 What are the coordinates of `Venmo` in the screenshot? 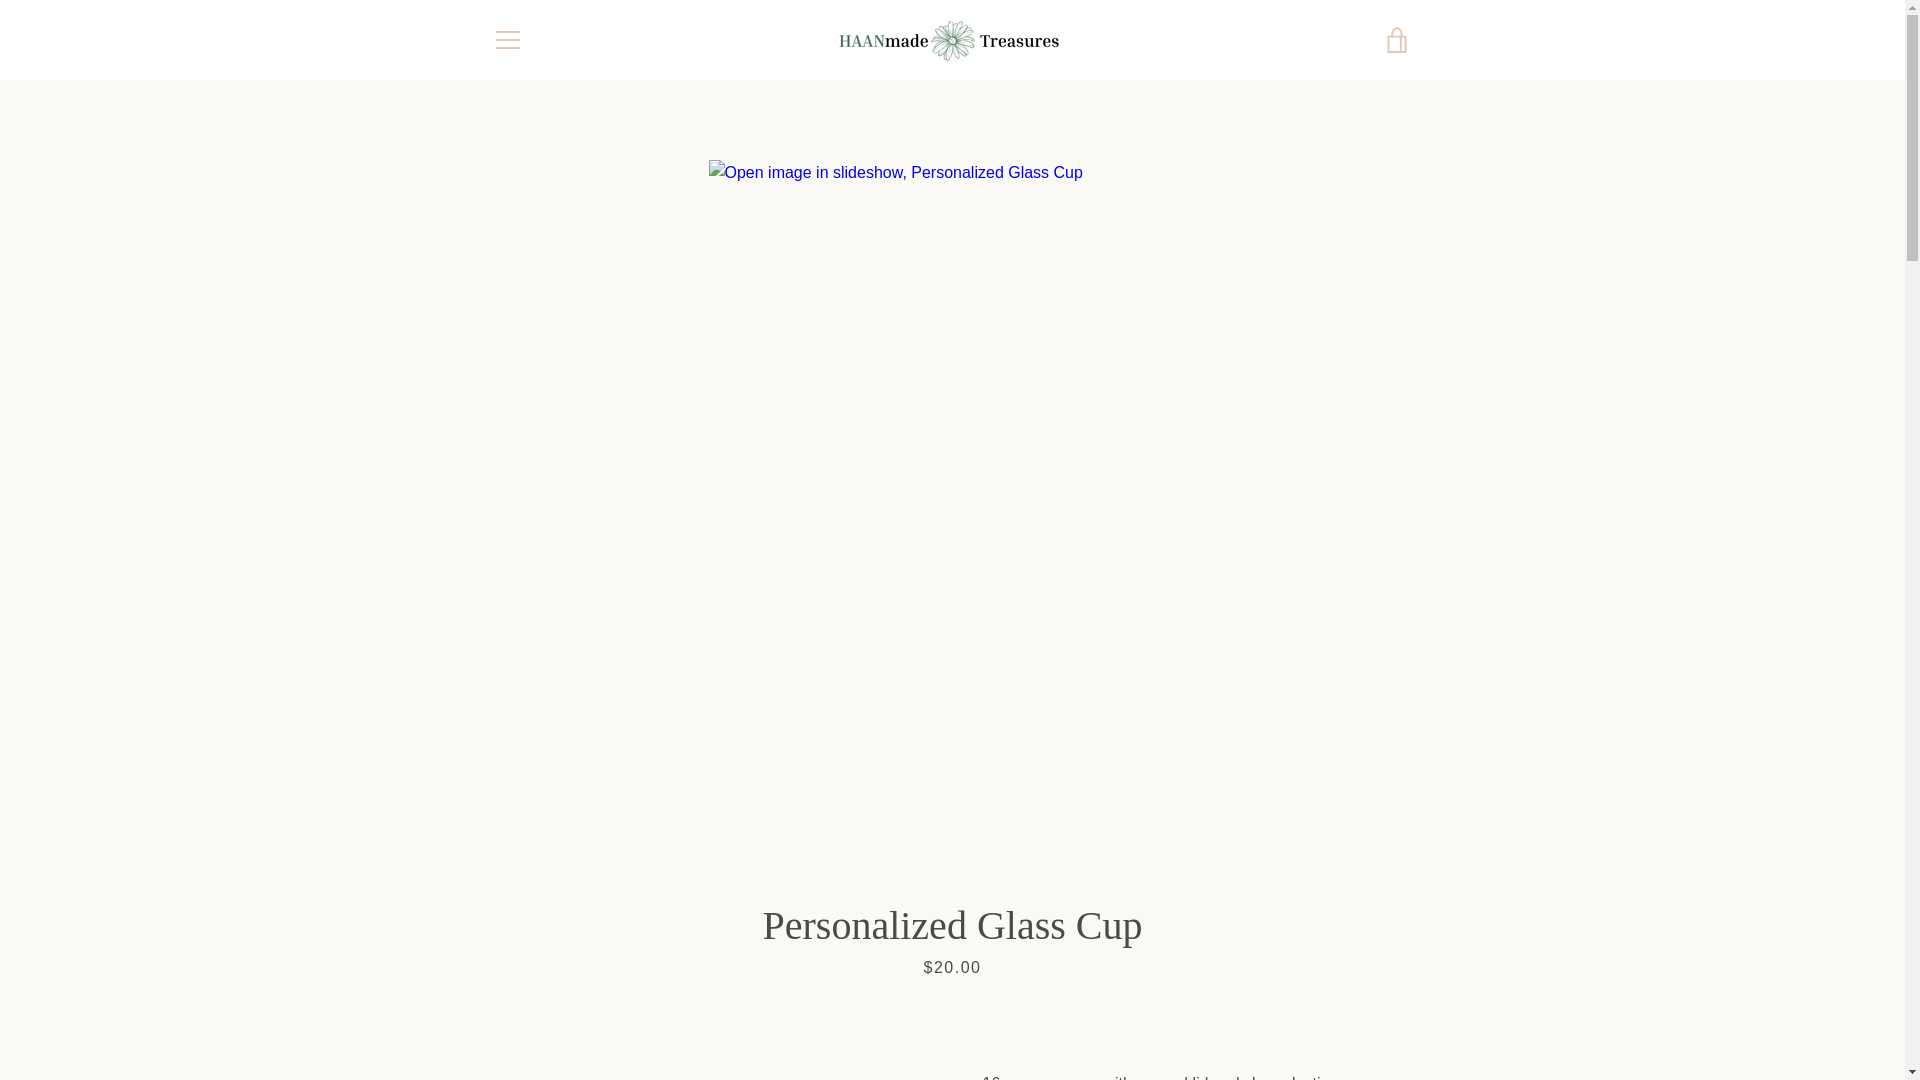 It's located at (1348, 1026).